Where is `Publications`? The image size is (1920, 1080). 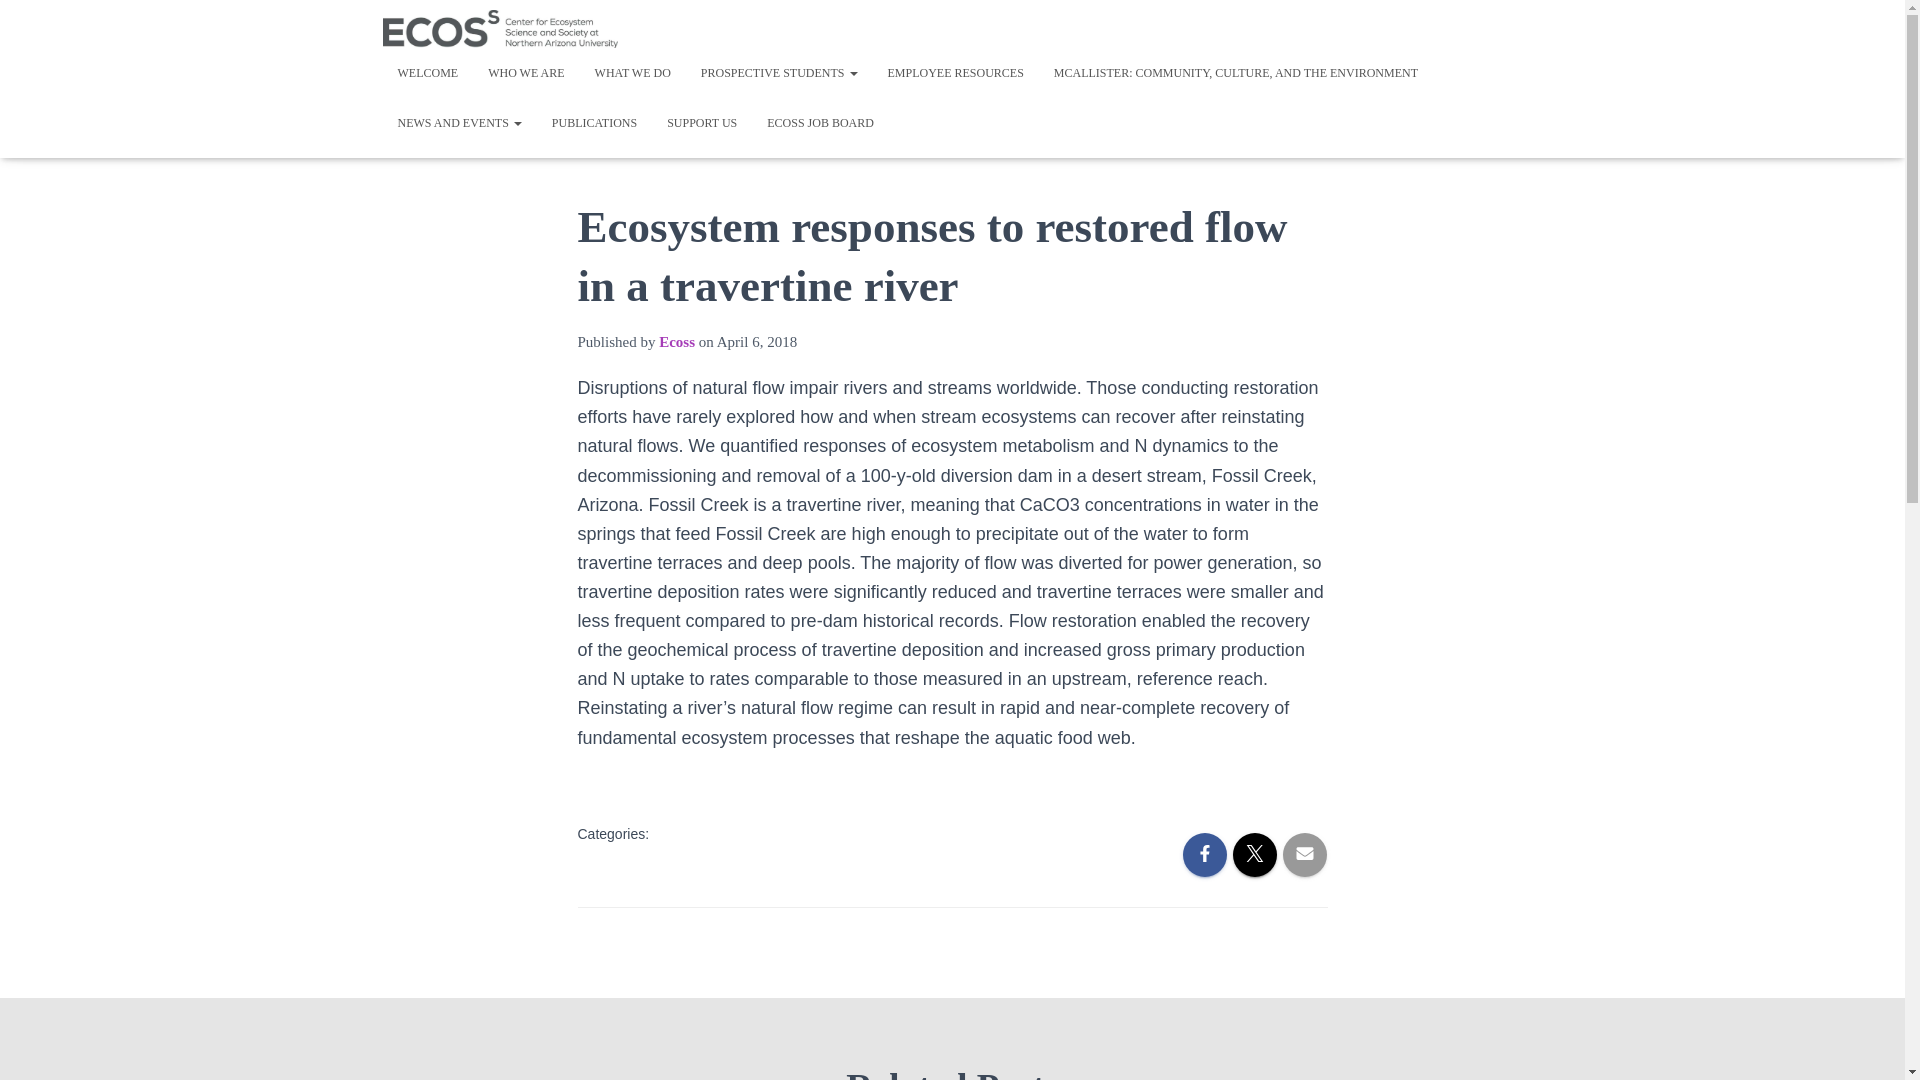
Publications is located at coordinates (594, 122).